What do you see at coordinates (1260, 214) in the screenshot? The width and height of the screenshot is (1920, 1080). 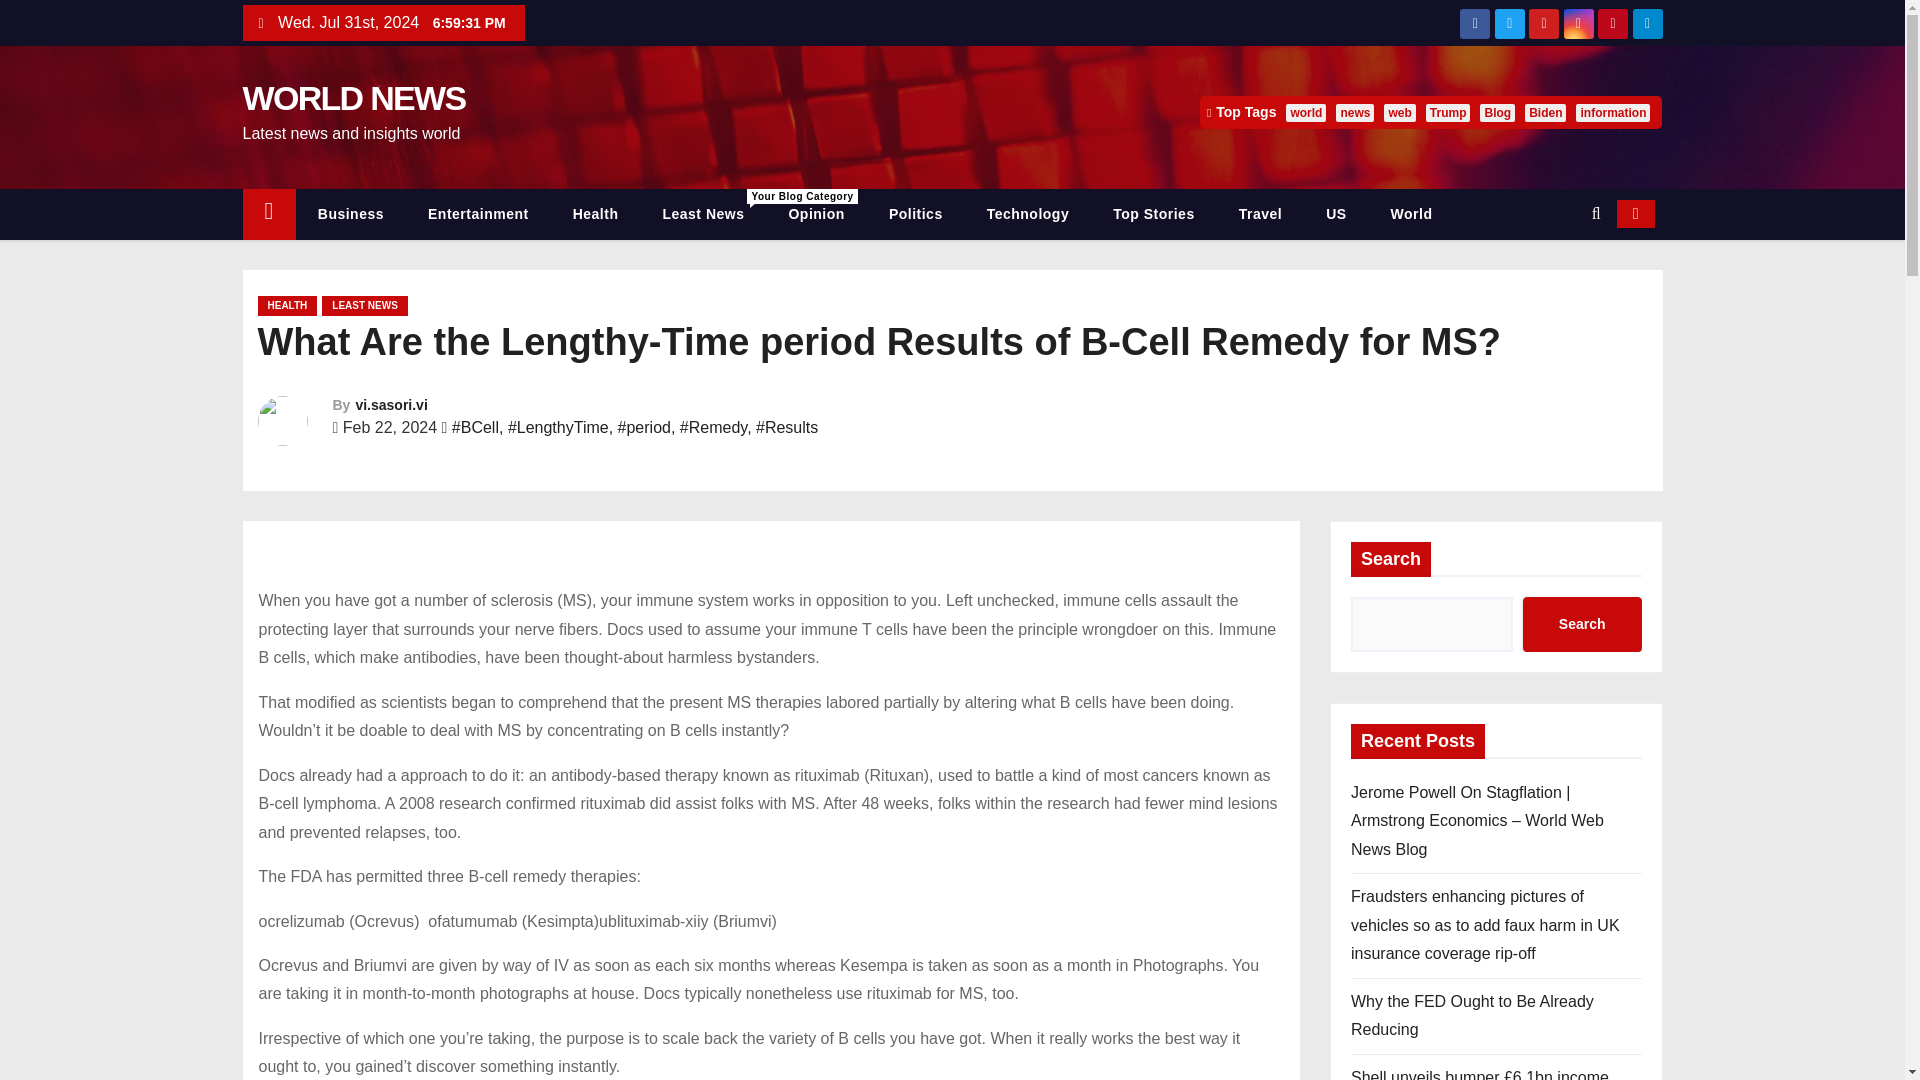 I see `world` at bounding box center [1260, 214].